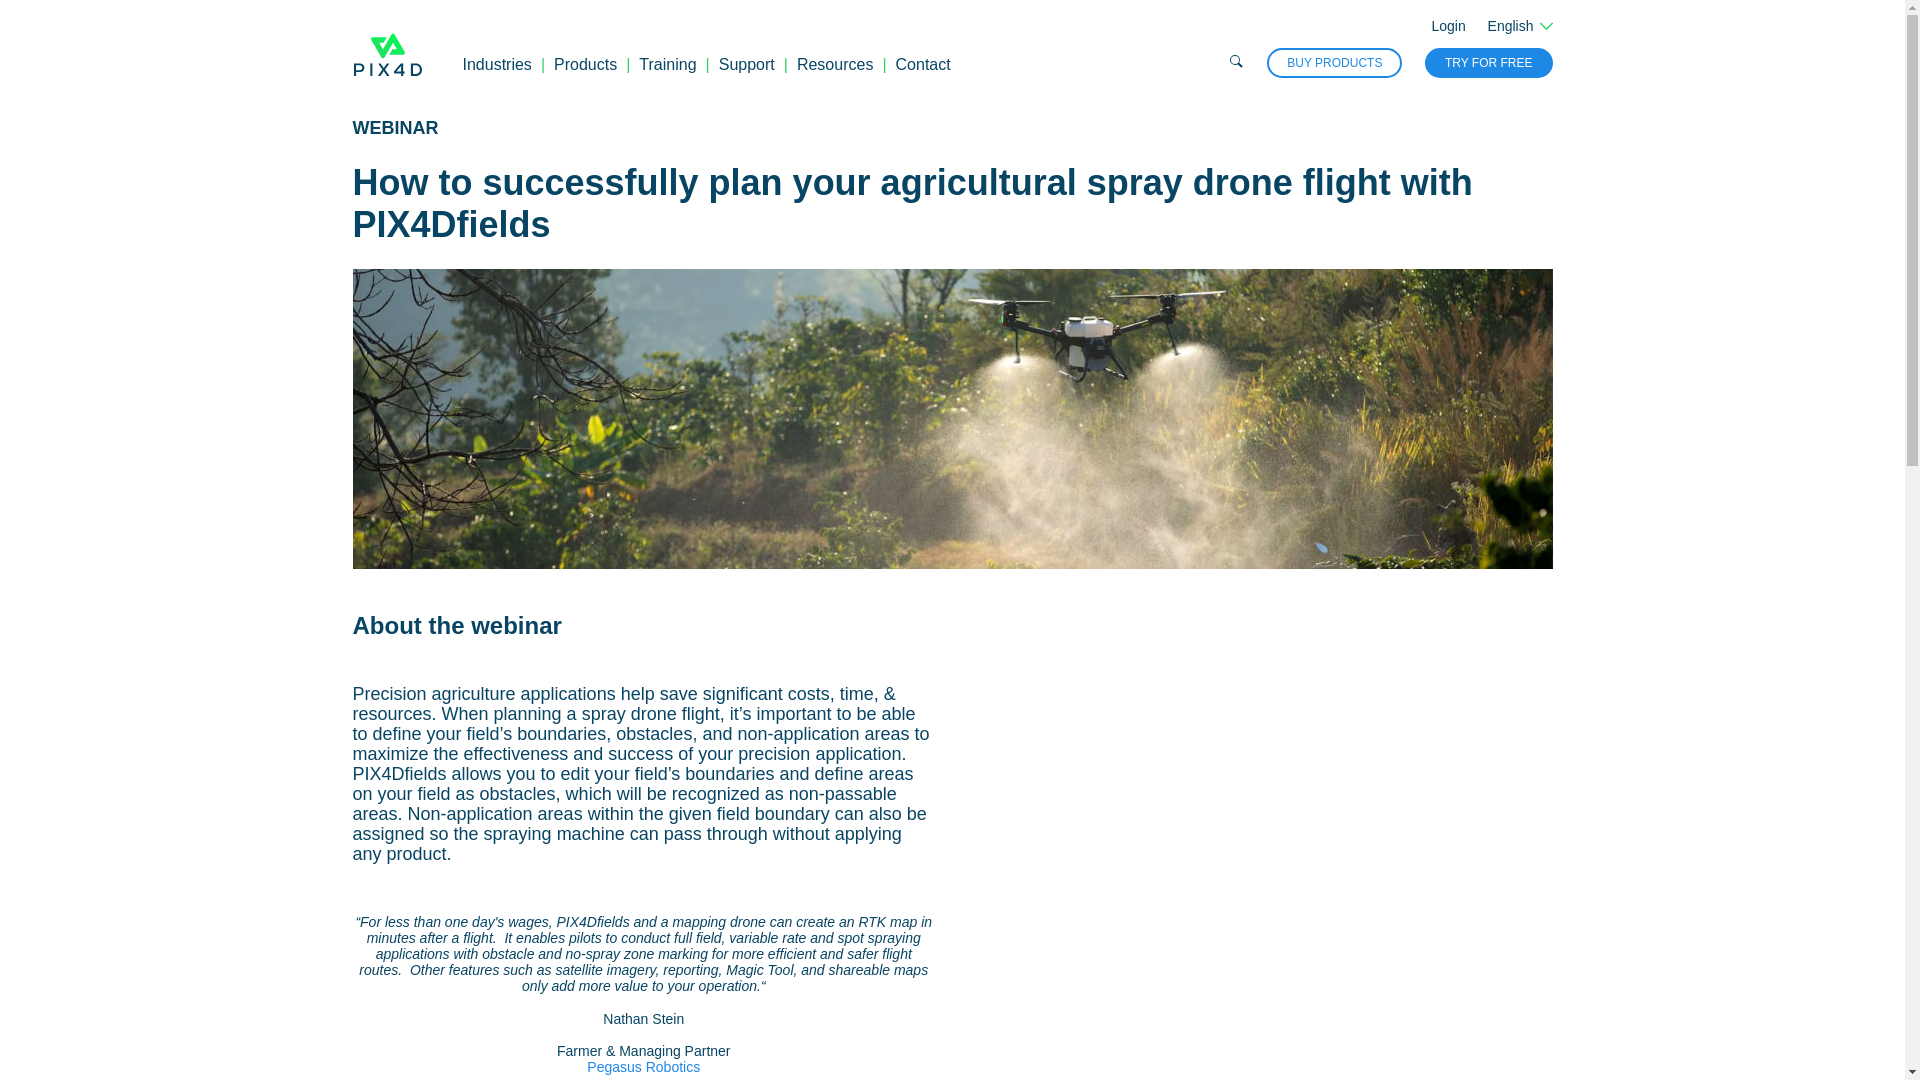 Image resolution: width=1920 pixels, height=1080 pixels. What do you see at coordinates (496, 64) in the screenshot?
I see `Industries` at bounding box center [496, 64].